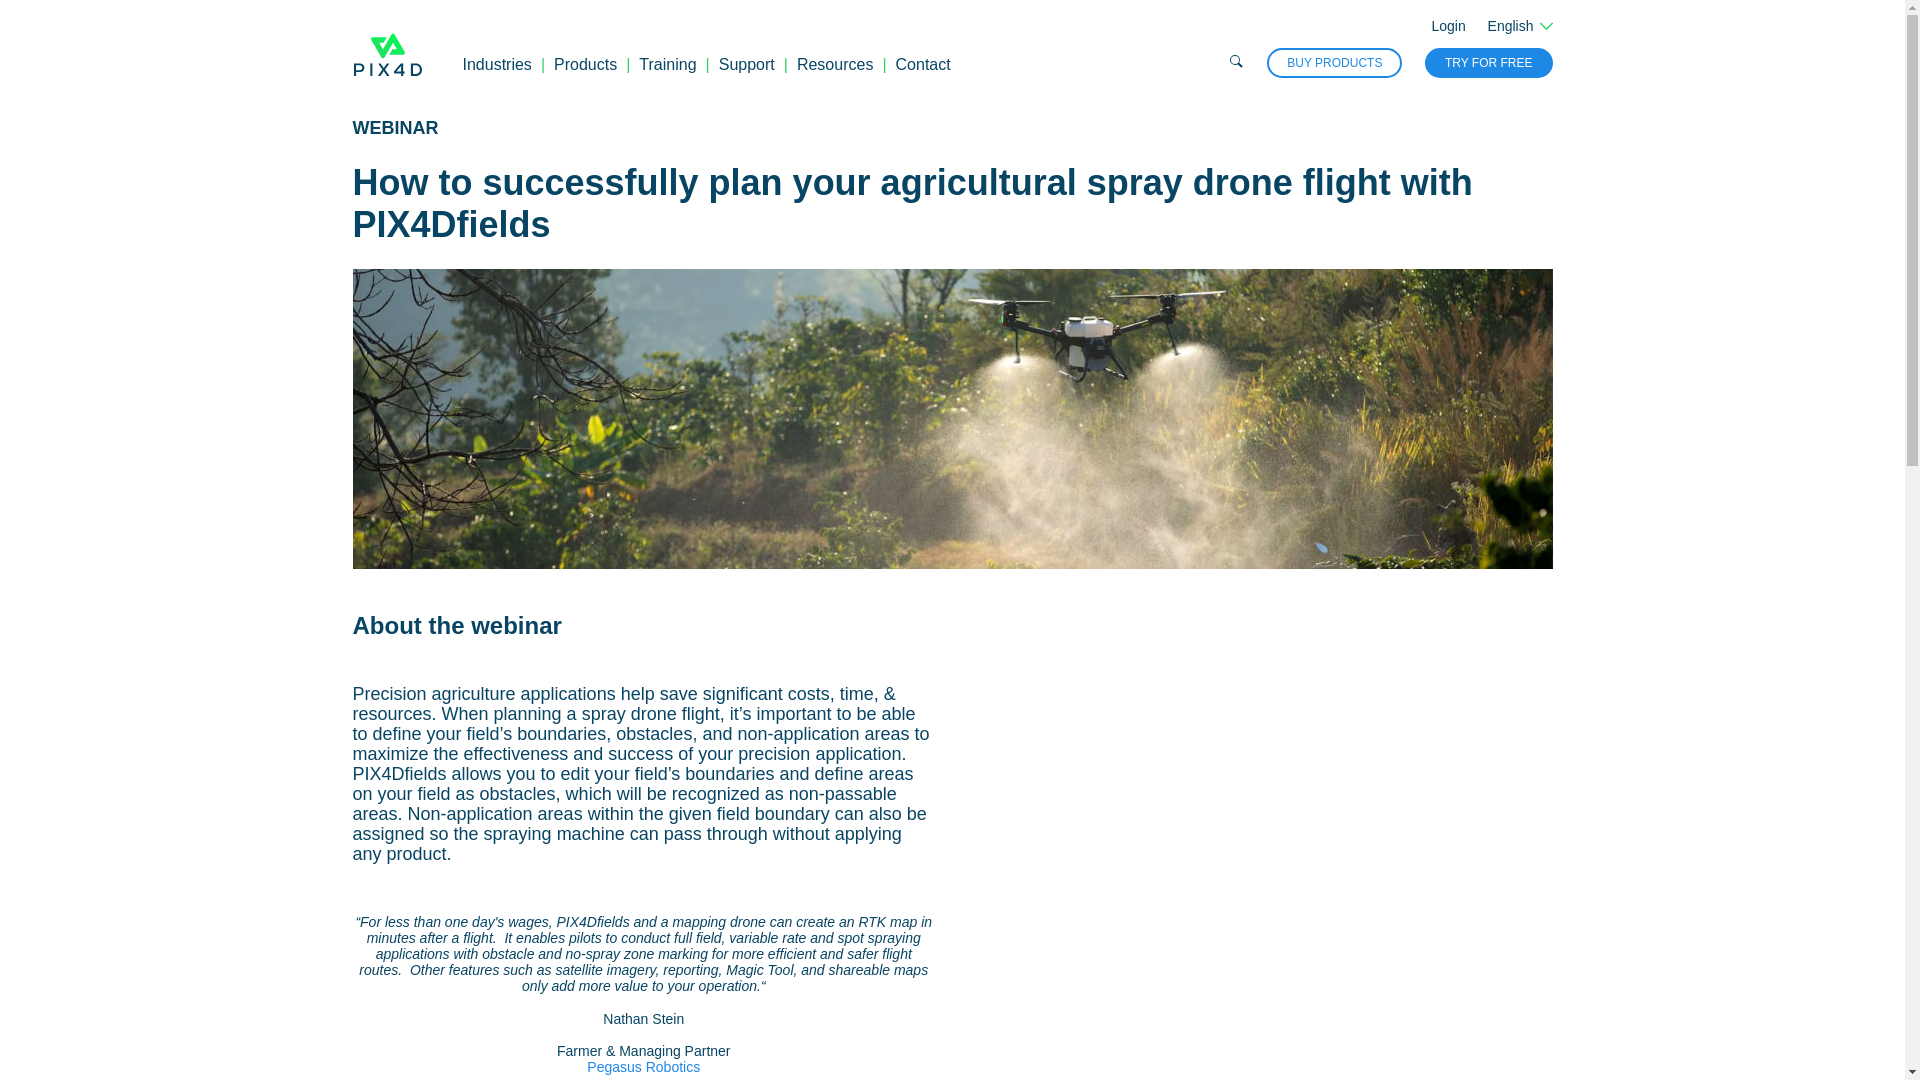 Image resolution: width=1920 pixels, height=1080 pixels. What do you see at coordinates (496, 64) in the screenshot?
I see `Industries` at bounding box center [496, 64].